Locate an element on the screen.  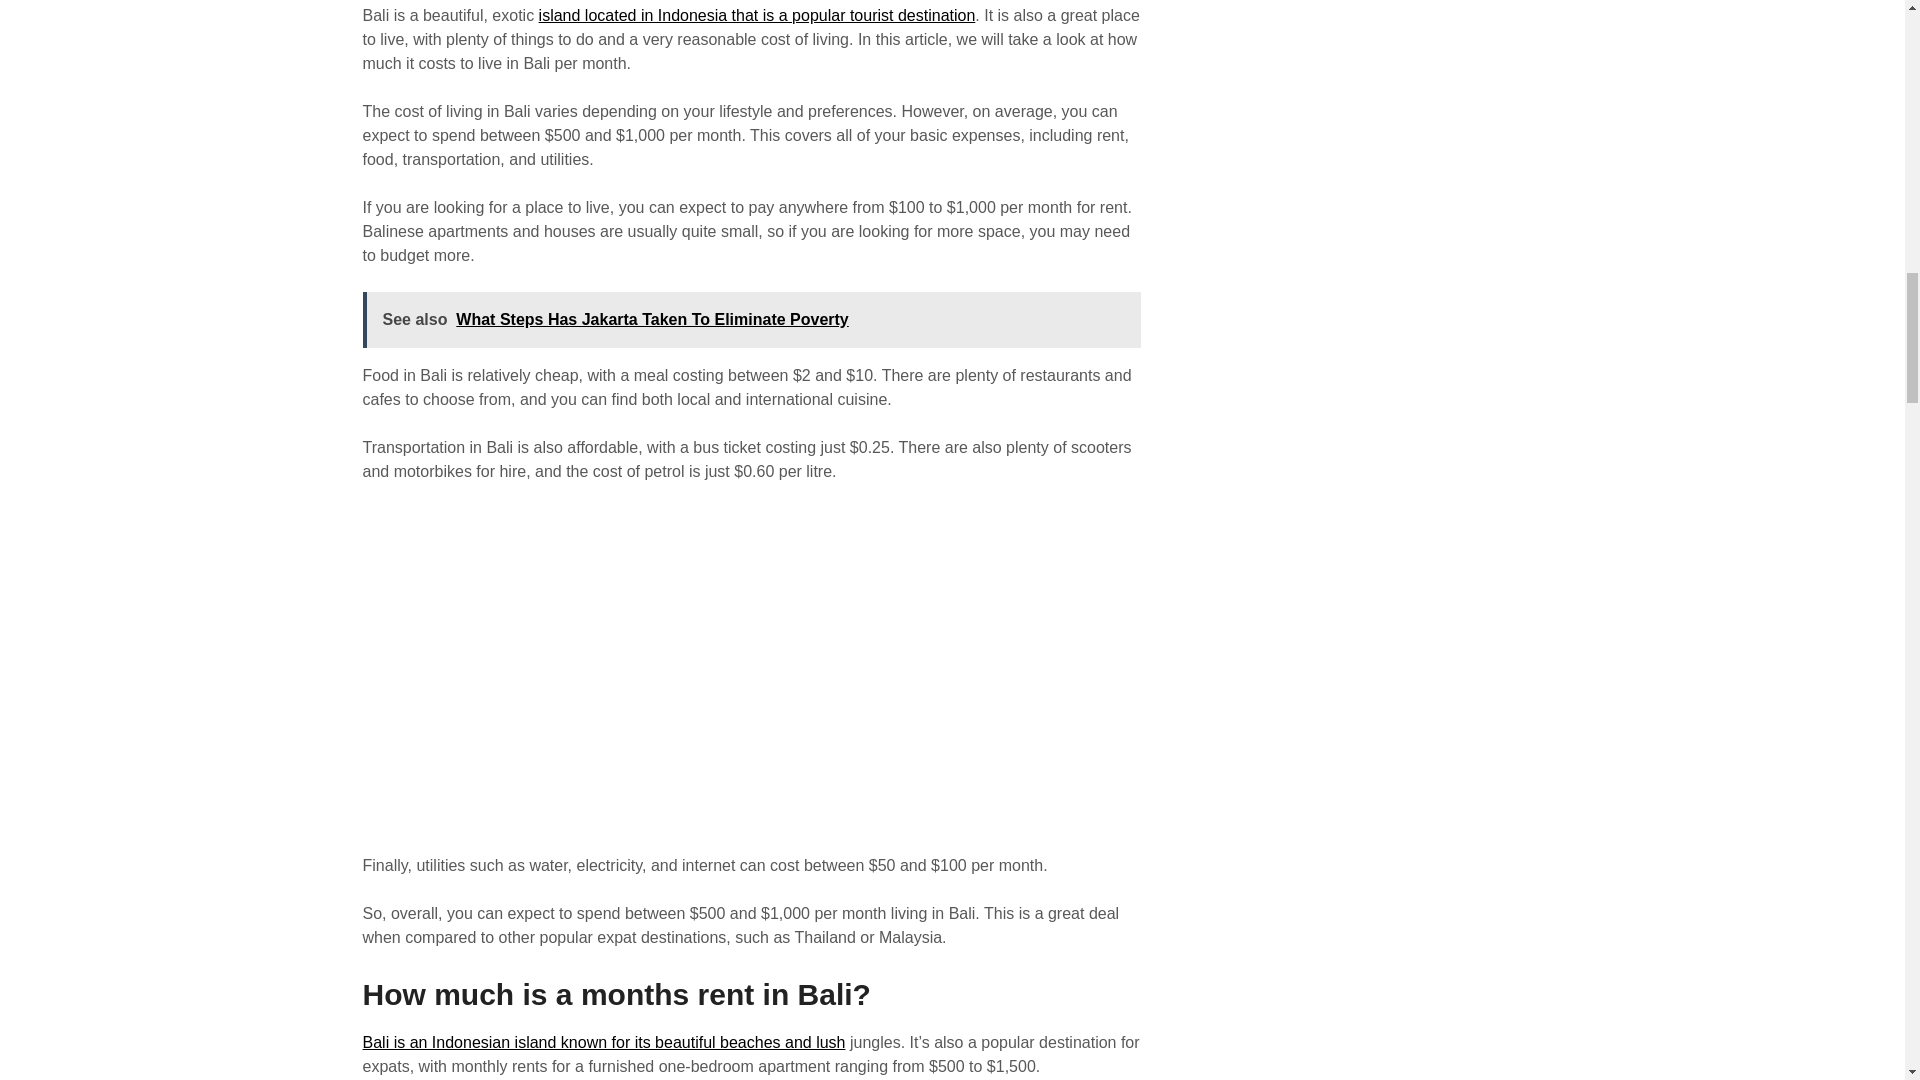
See also  What Steps Has Jakarta Taken To Eliminate Poverty is located at coordinates (751, 319).